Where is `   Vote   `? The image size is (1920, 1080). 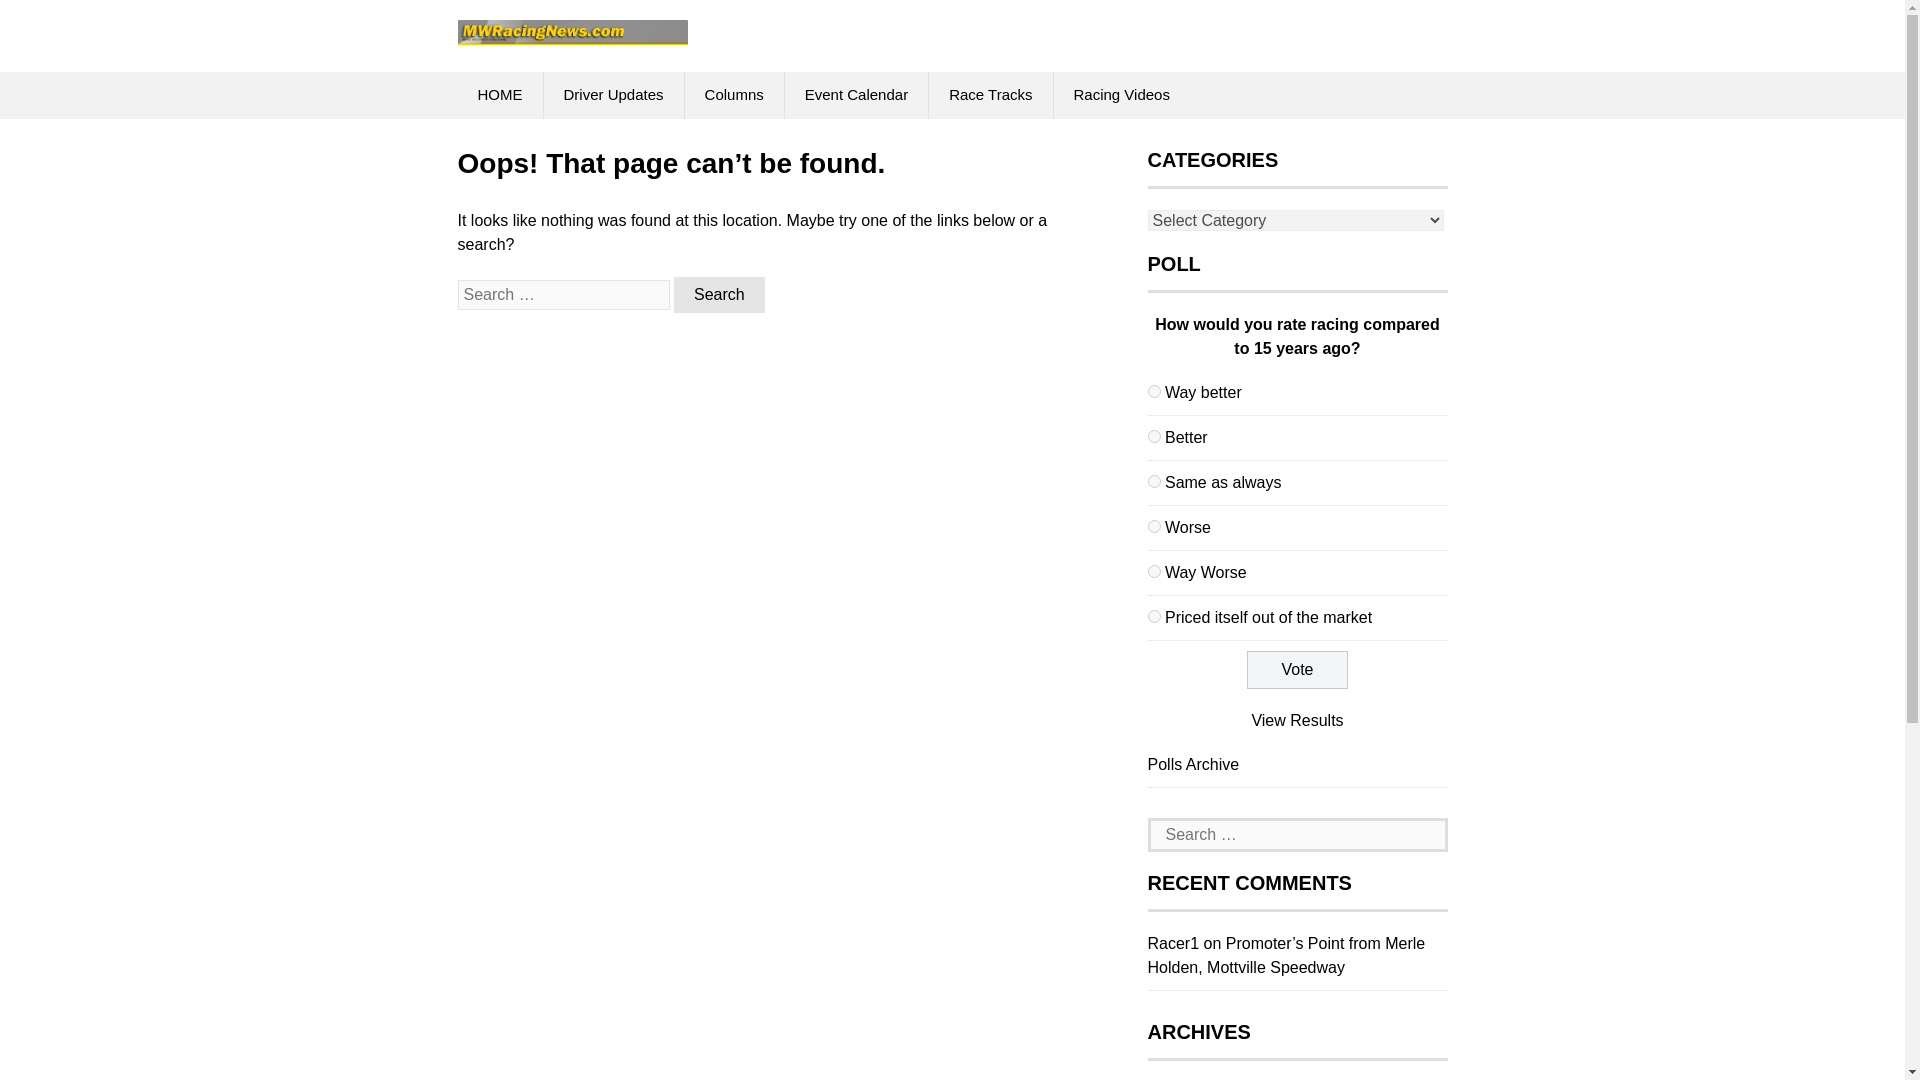    Vote    is located at coordinates (1296, 670).